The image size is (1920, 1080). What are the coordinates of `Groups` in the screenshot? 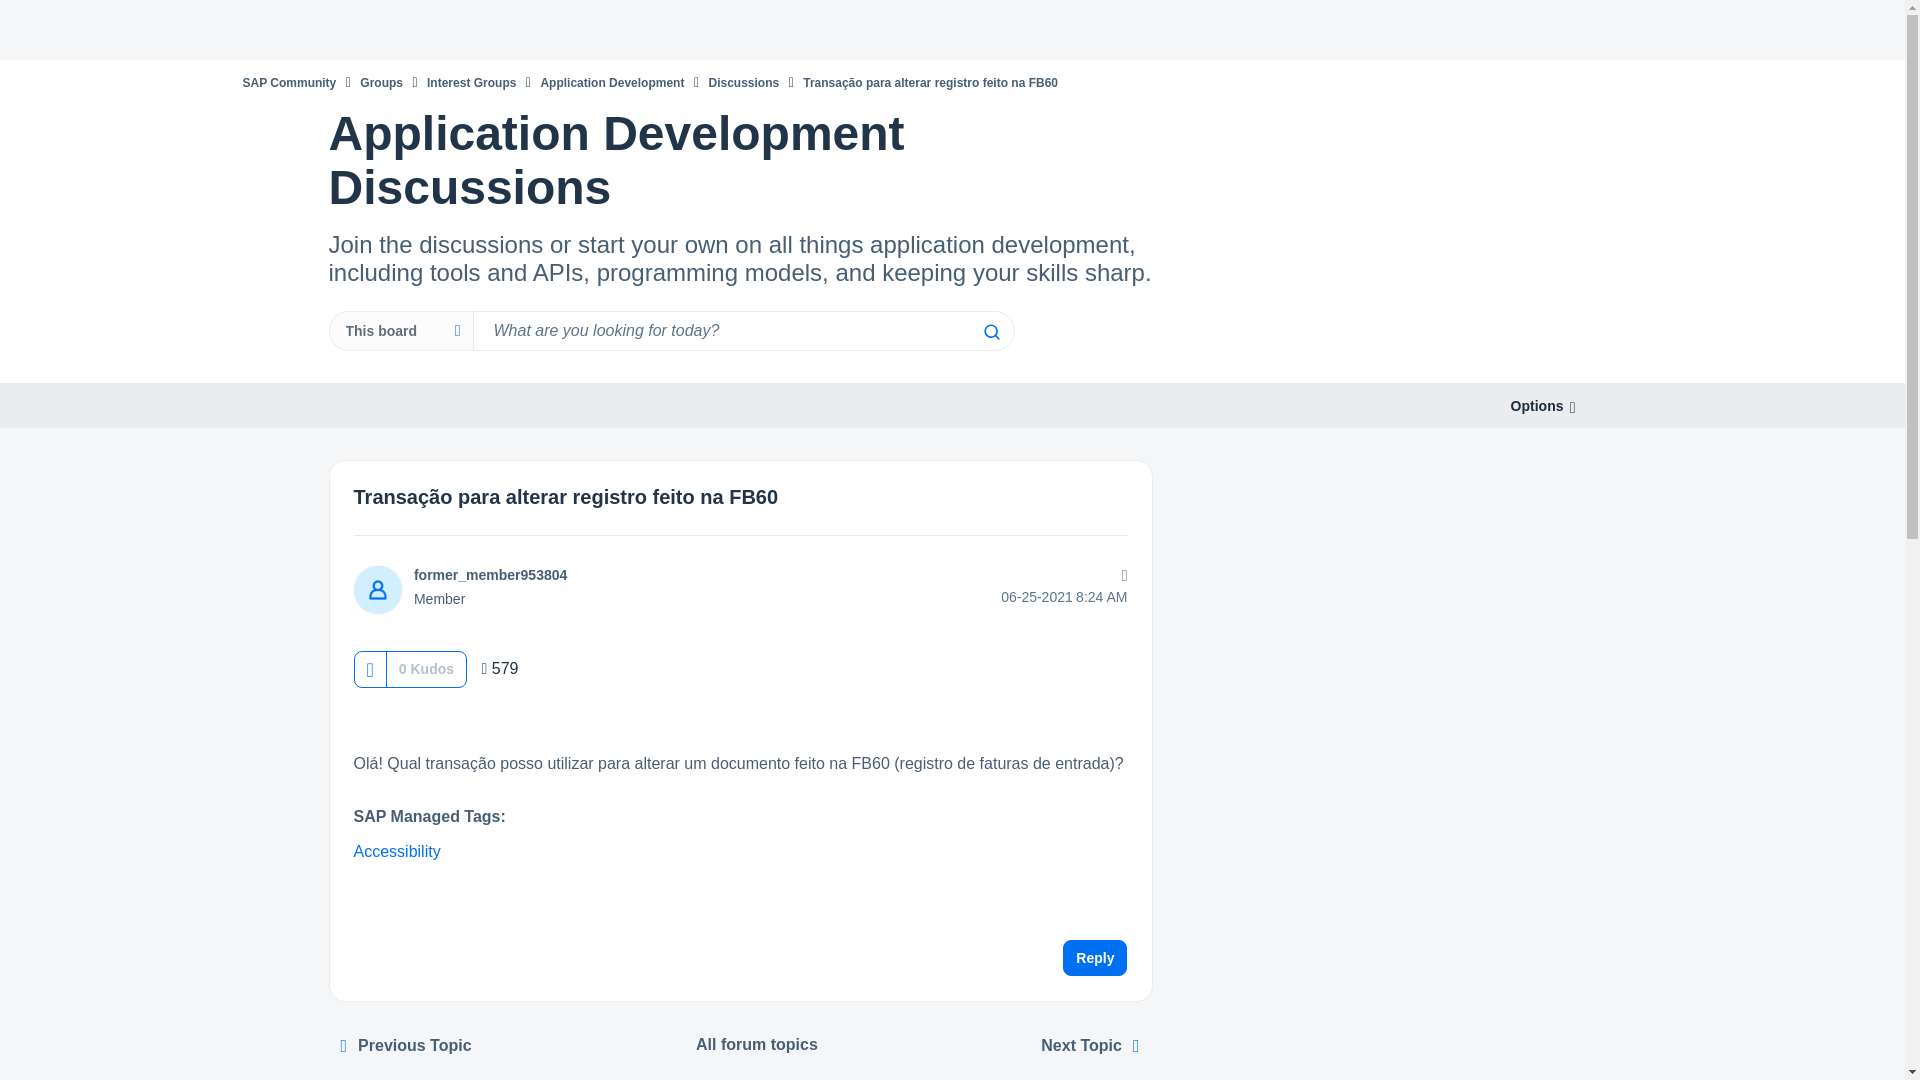 It's located at (382, 82).